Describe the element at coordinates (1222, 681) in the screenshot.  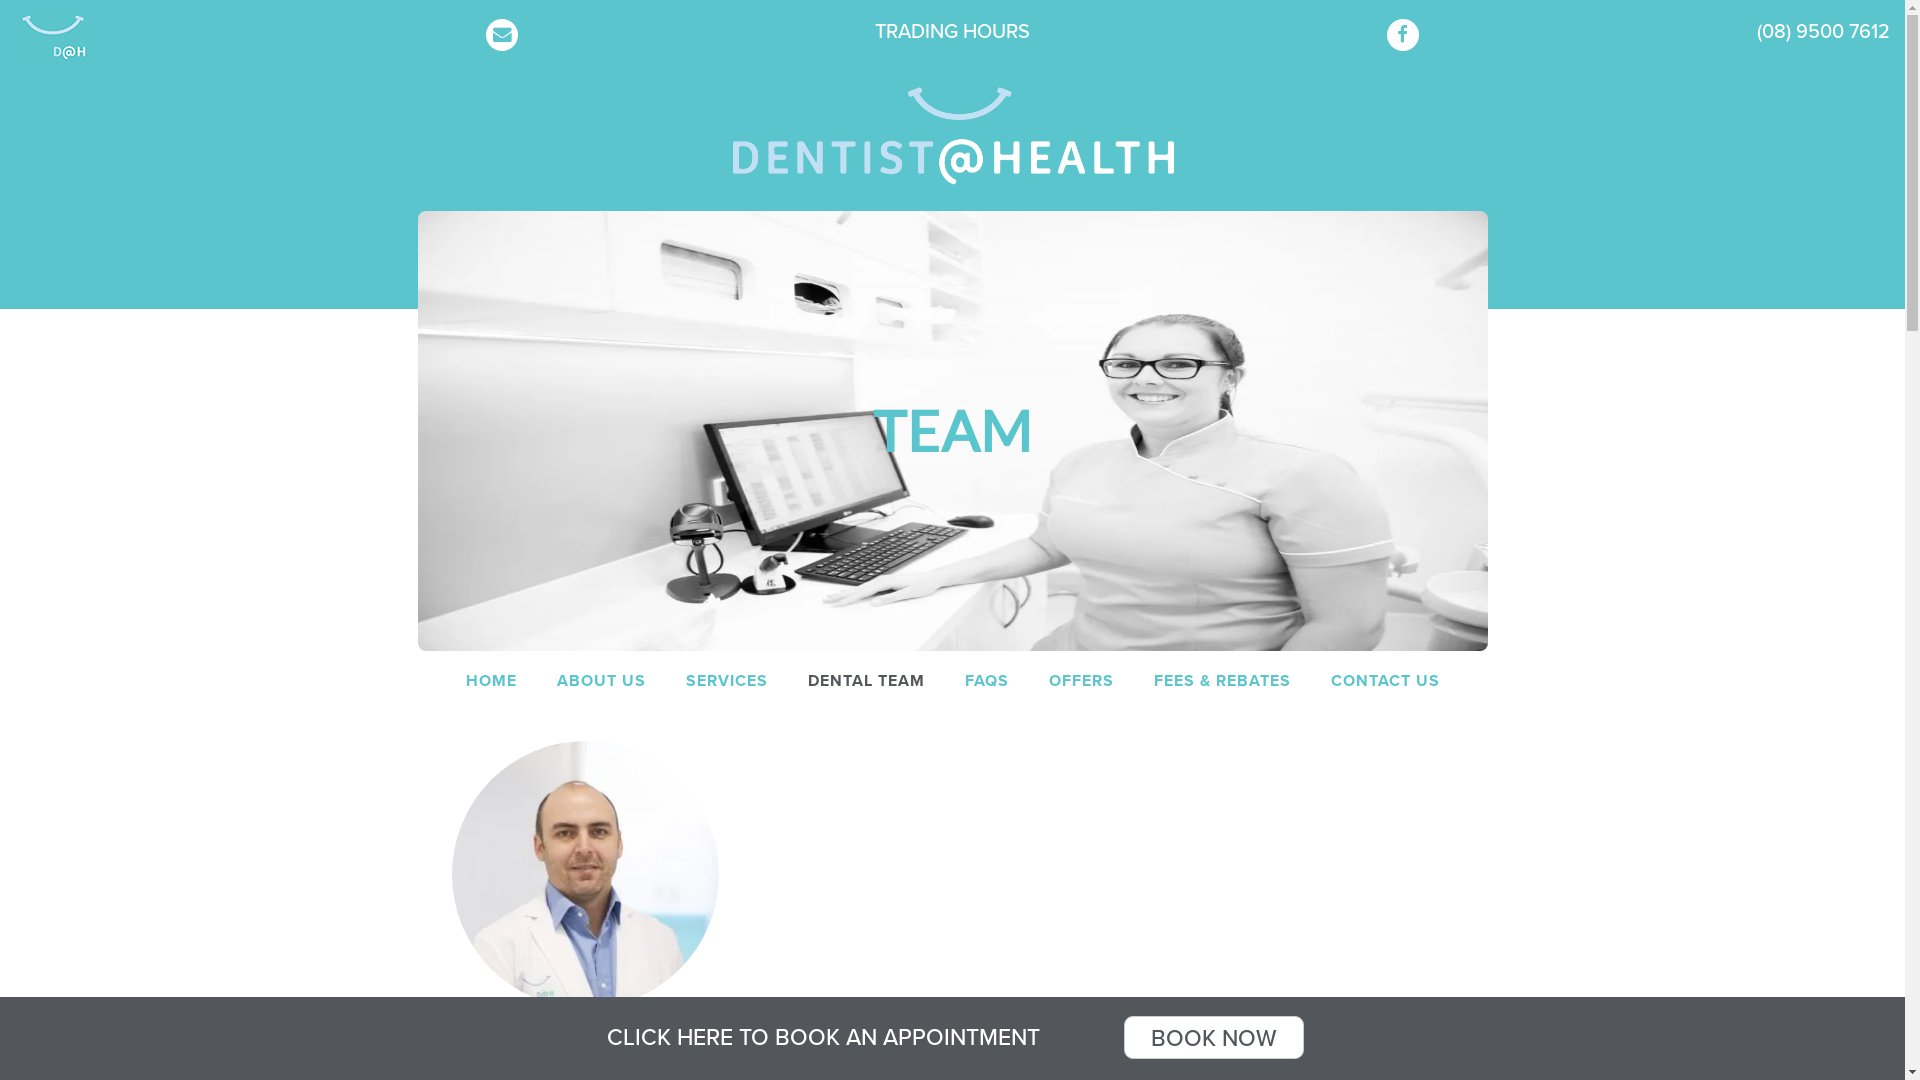
I see `FEES & REBATES` at that location.